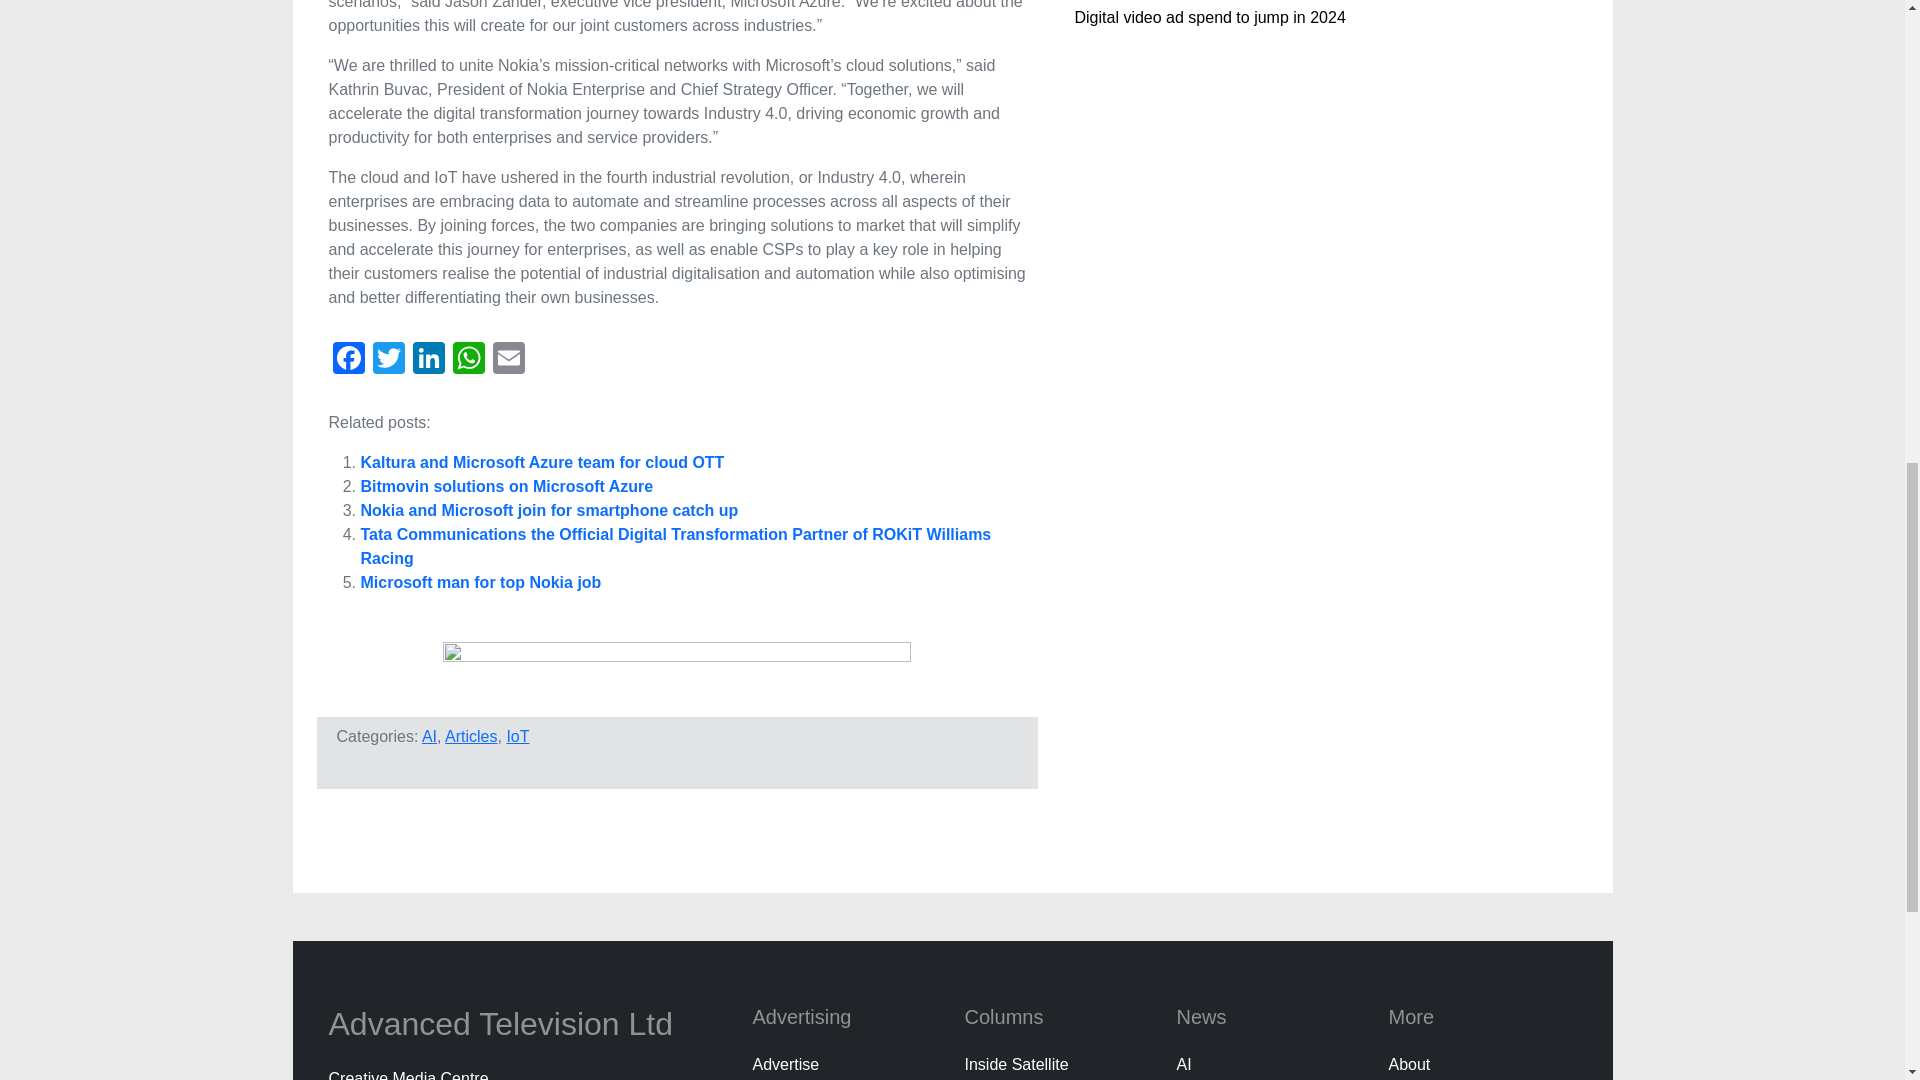 This screenshot has width=1920, height=1080. What do you see at coordinates (480, 582) in the screenshot?
I see `Microsoft man for top Nokia job` at bounding box center [480, 582].